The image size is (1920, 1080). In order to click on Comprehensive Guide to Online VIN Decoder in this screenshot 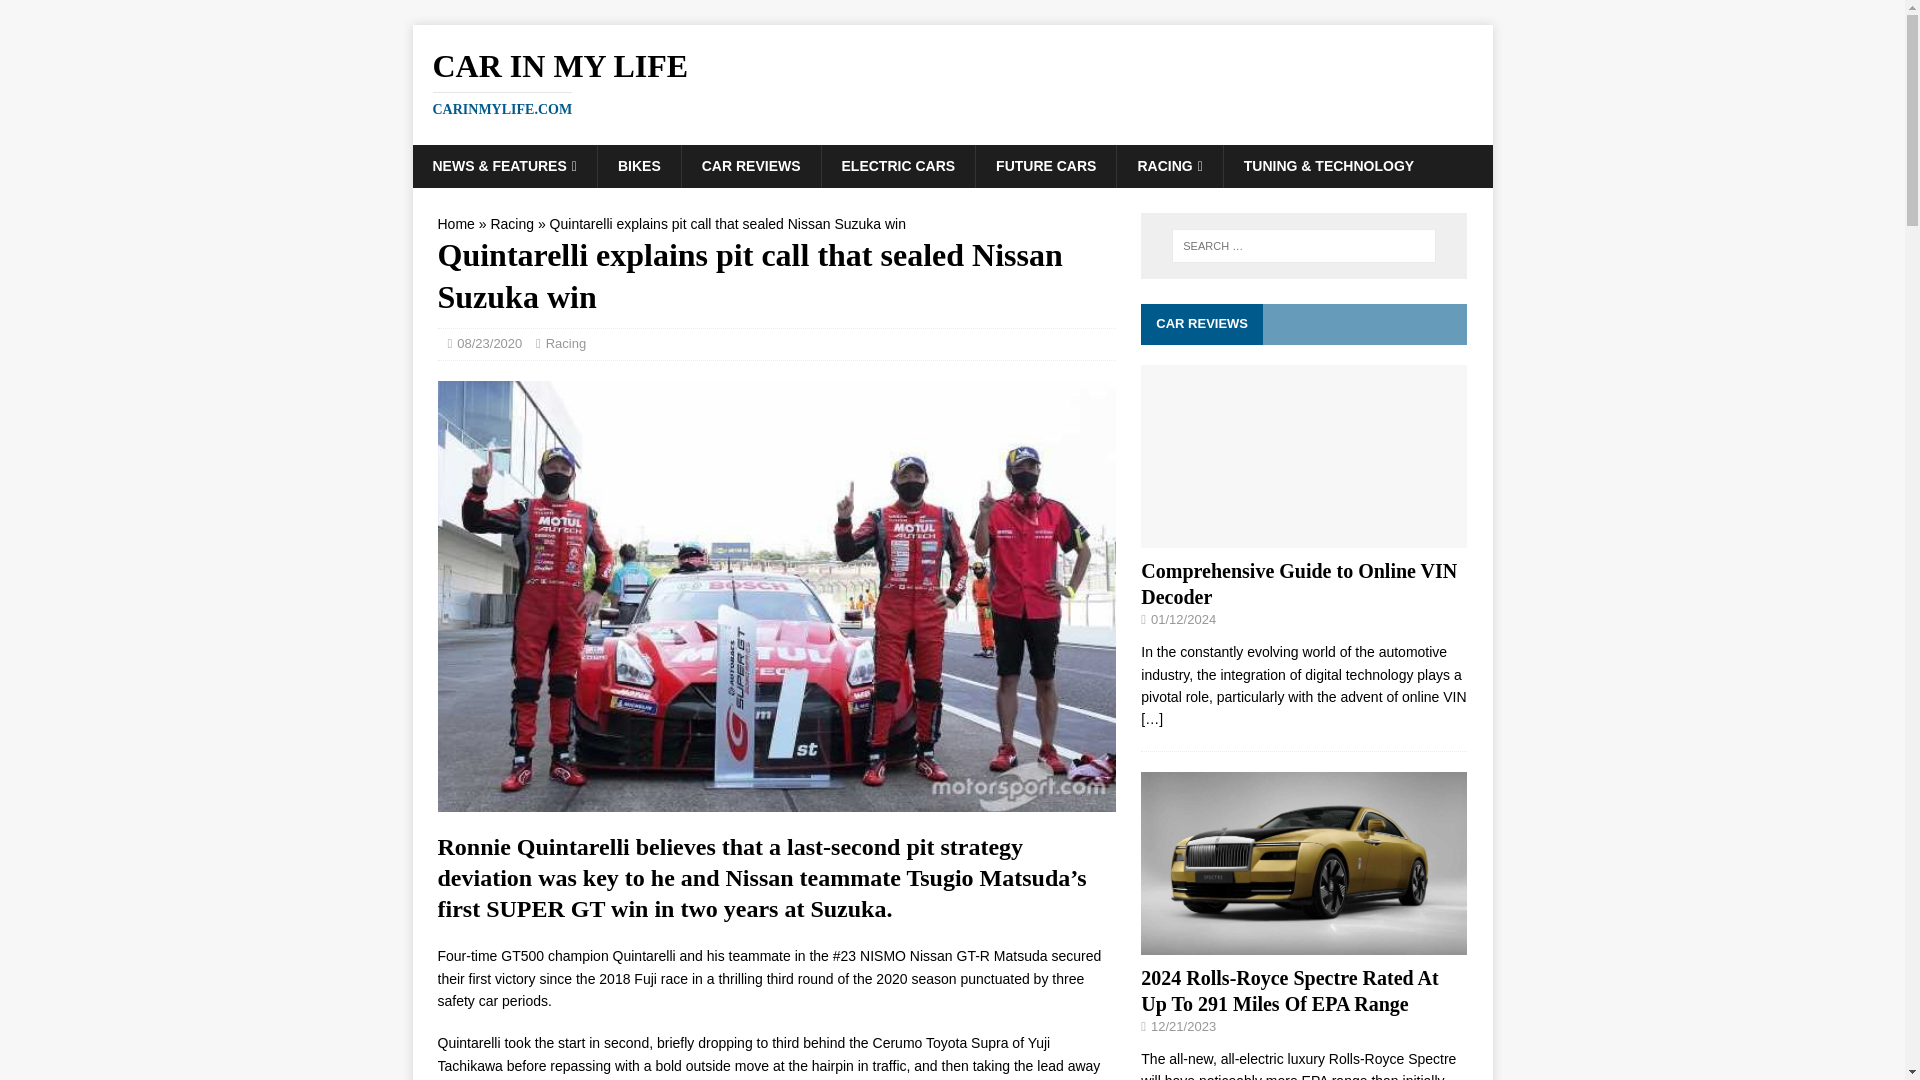, I will do `click(751, 165)`.